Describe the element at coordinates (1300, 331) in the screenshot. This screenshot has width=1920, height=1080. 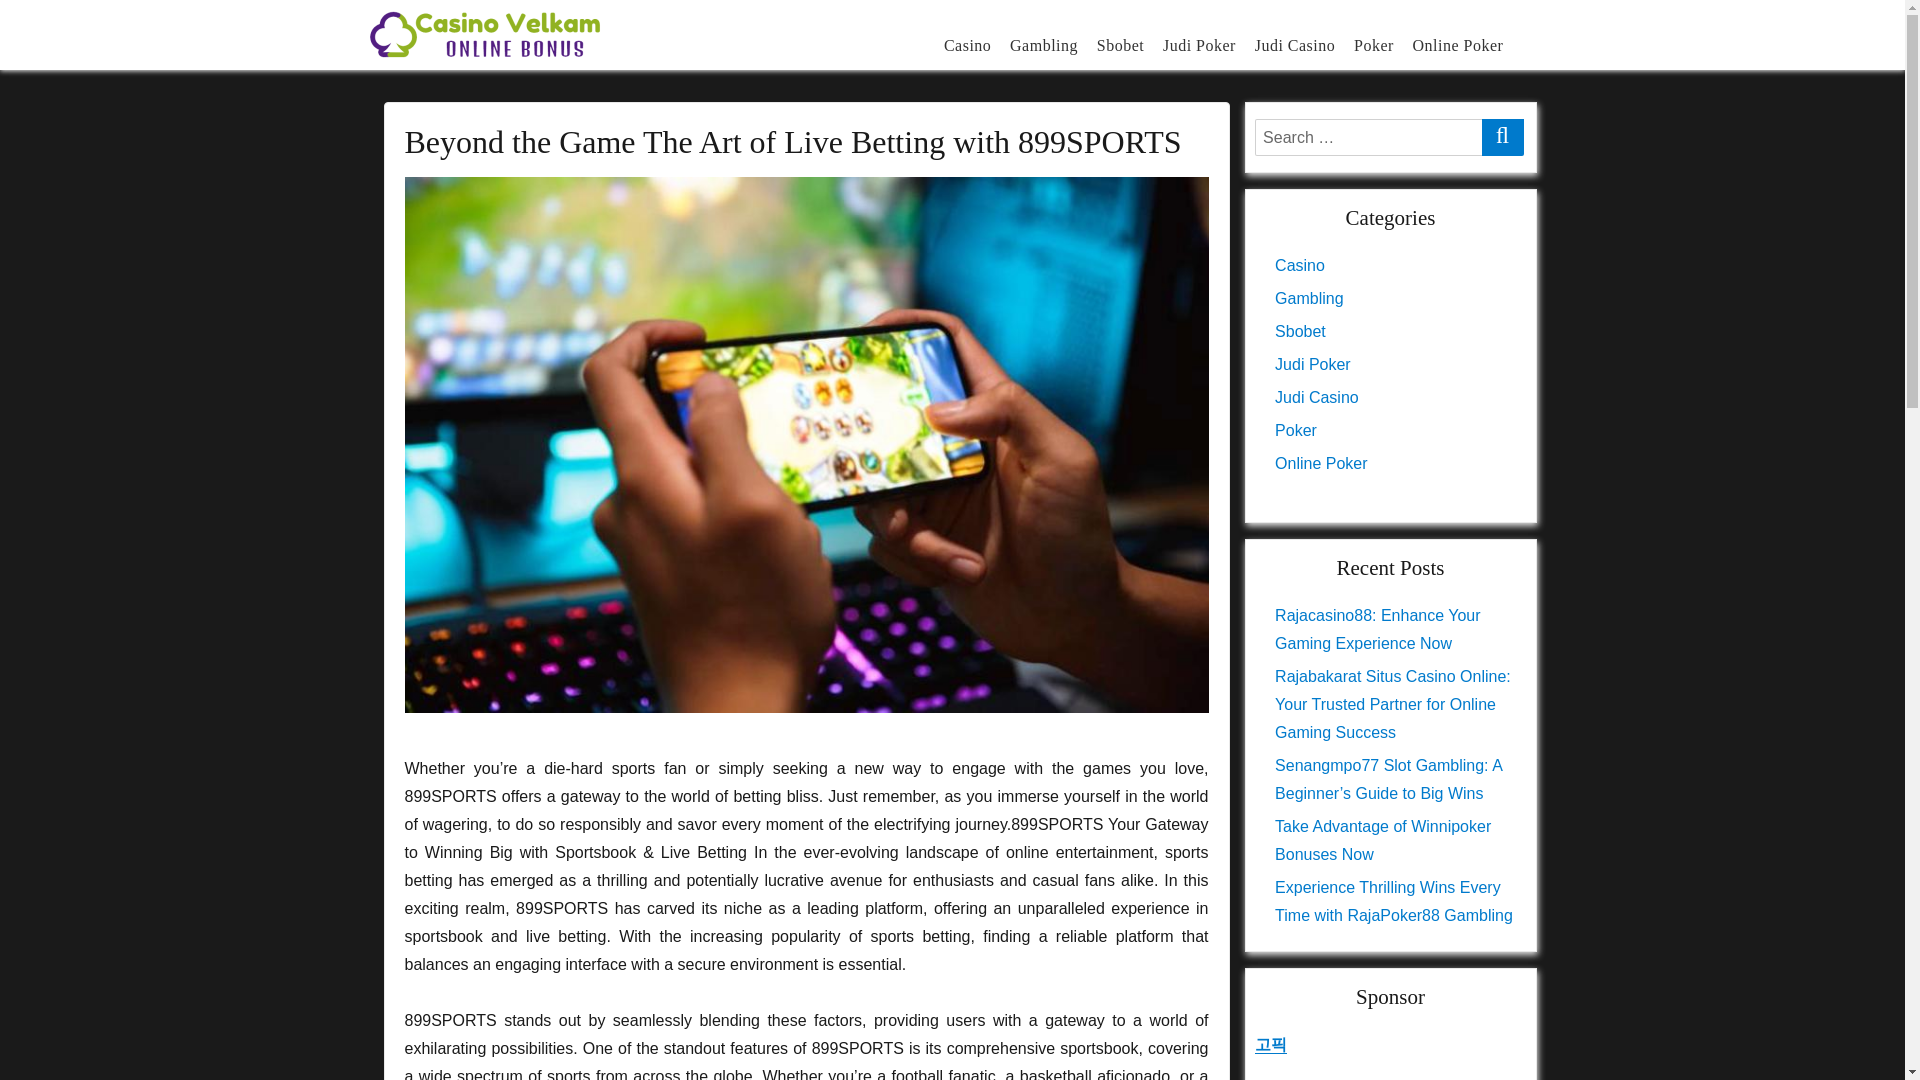
I see `Sbobet` at that location.